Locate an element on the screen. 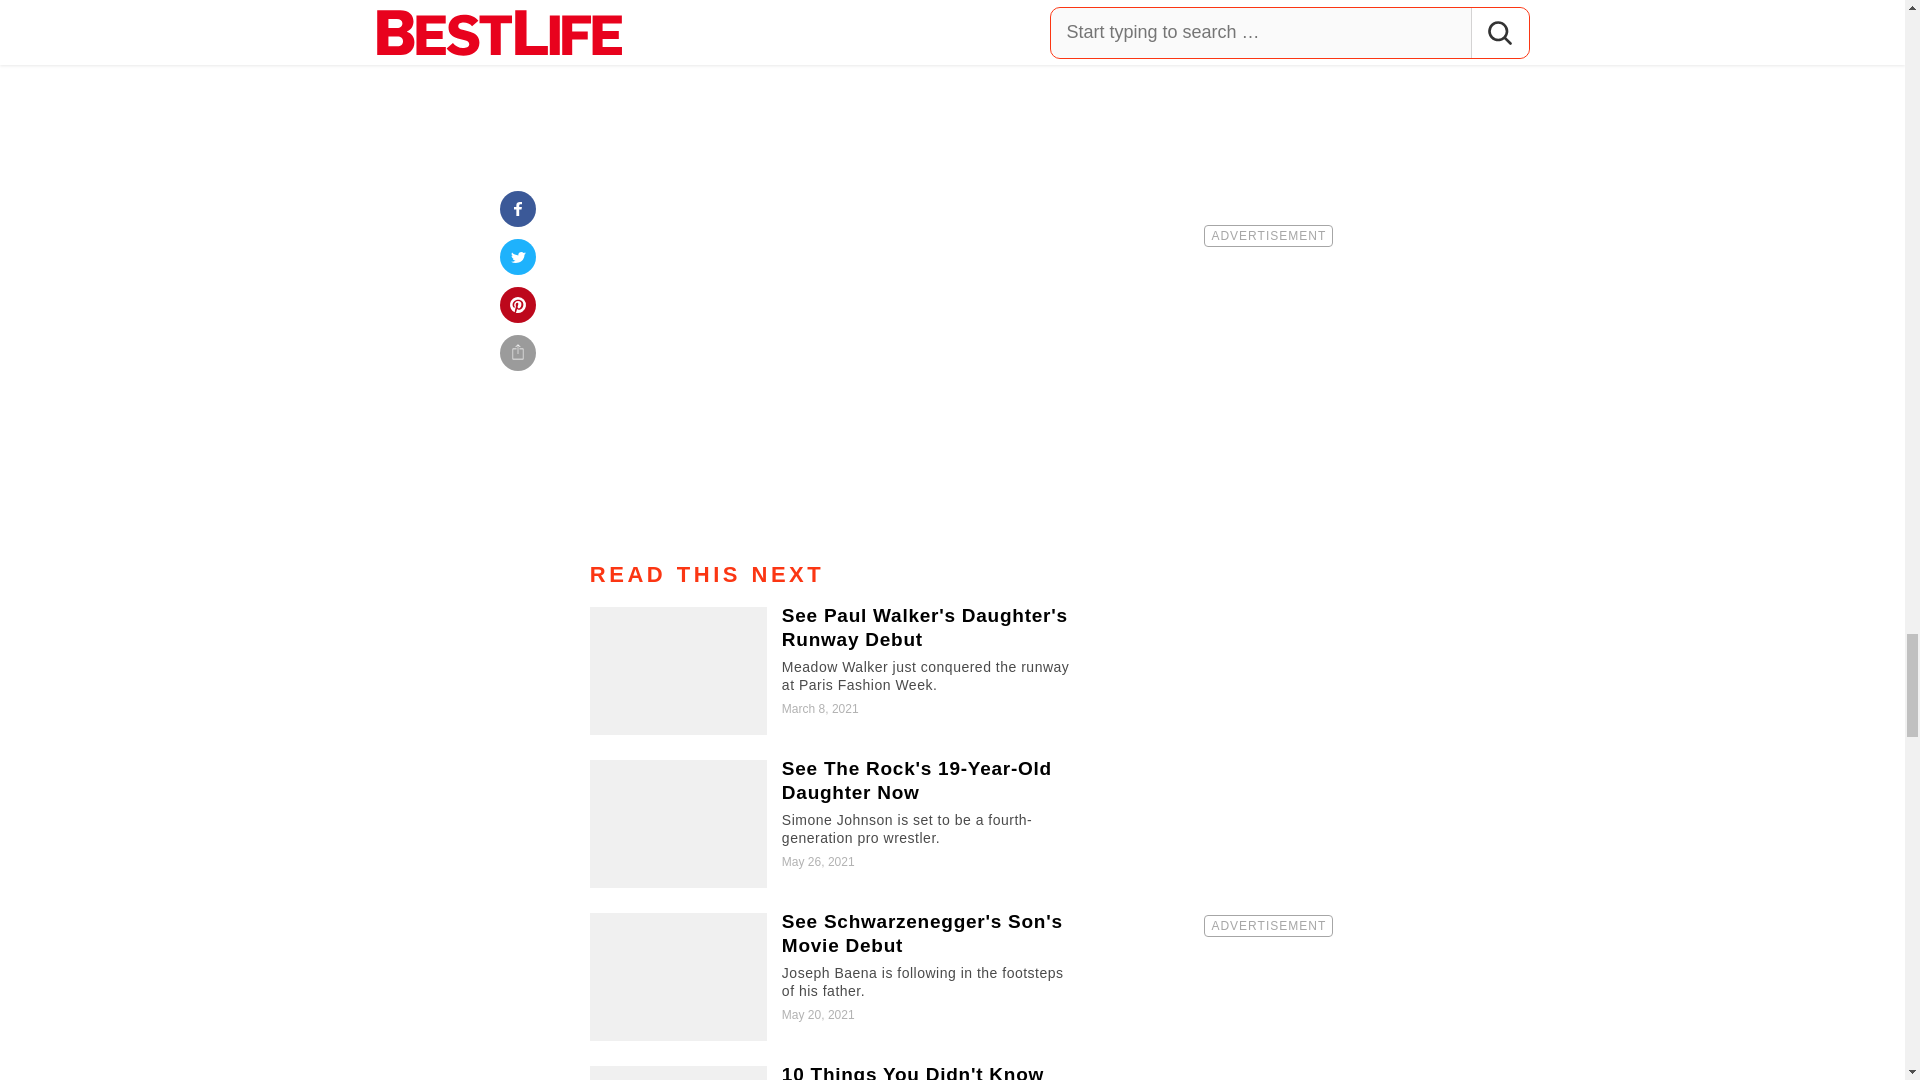 Image resolution: width=1920 pixels, height=1080 pixels. See Schwarzenegger's Son's Movie Debut is located at coordinates (838, 976).